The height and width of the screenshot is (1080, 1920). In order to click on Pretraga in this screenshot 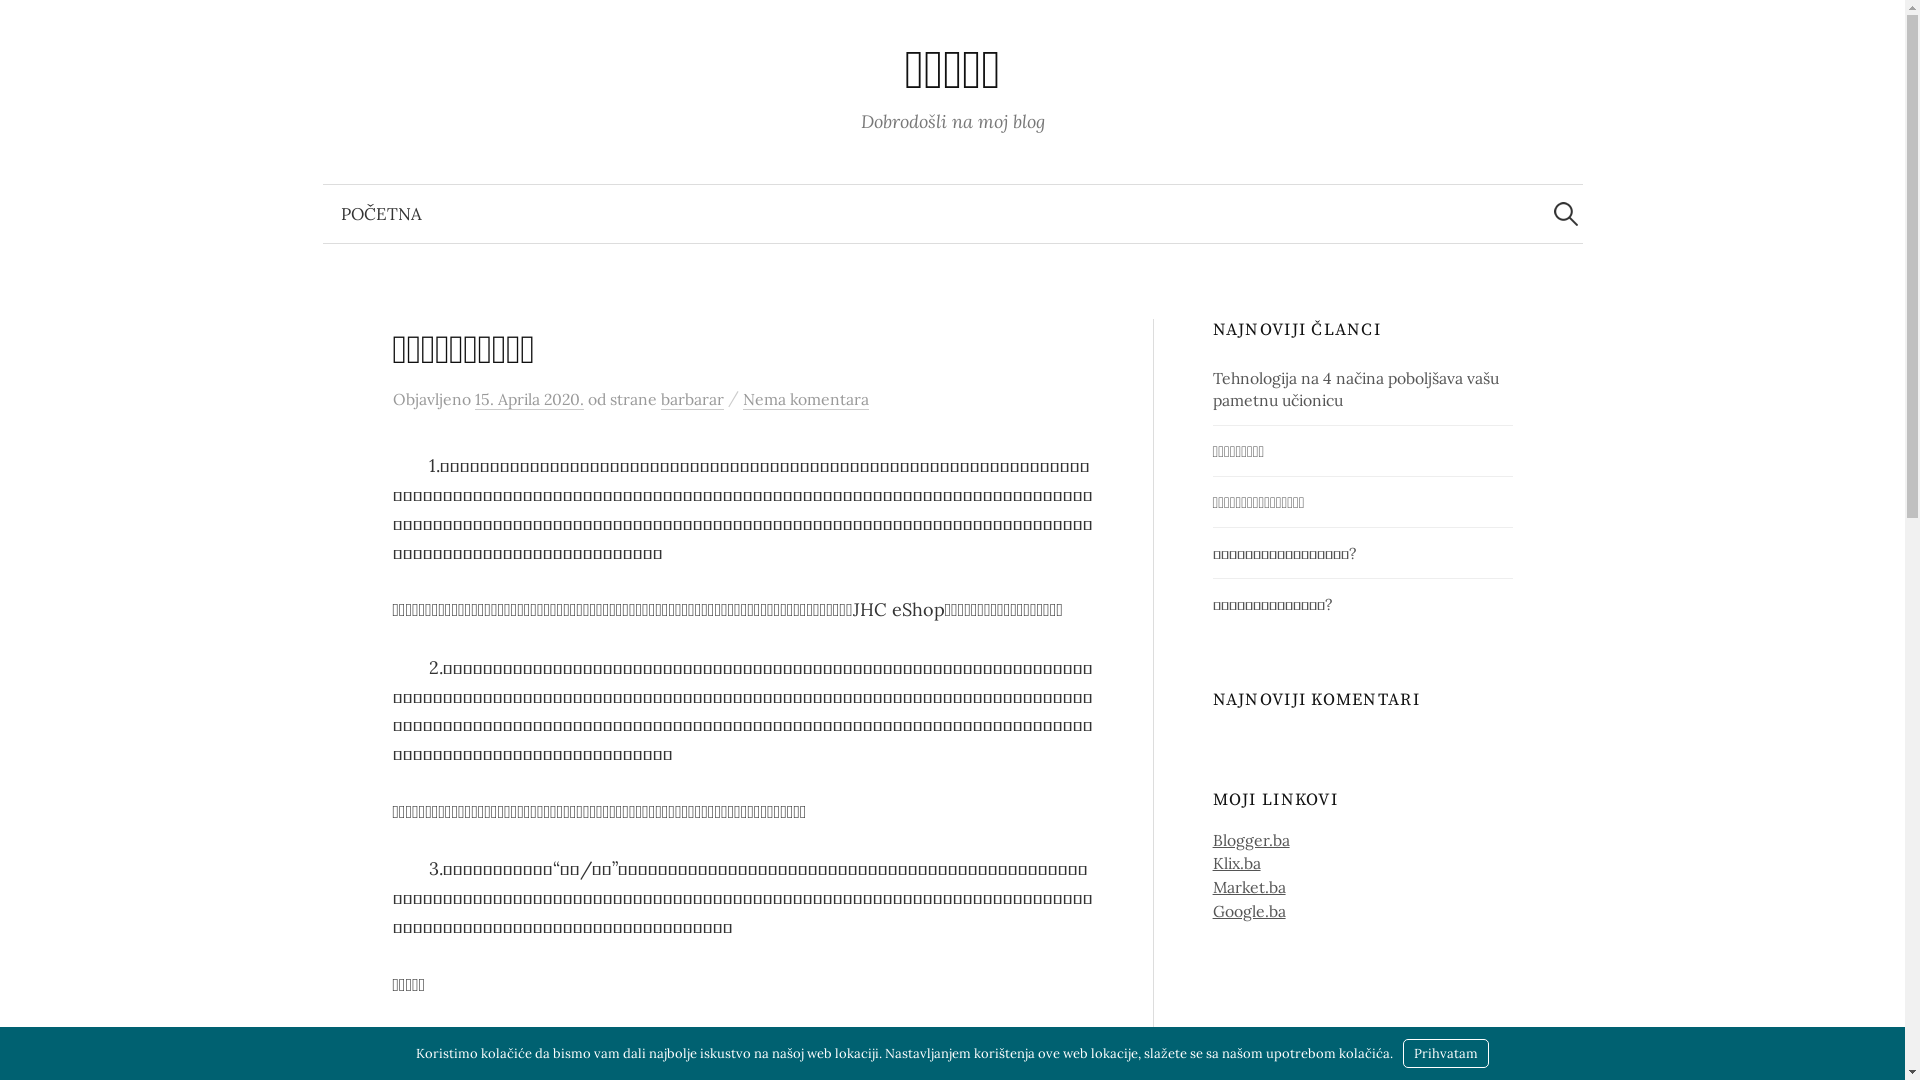, I will do `click(25, 25)`.